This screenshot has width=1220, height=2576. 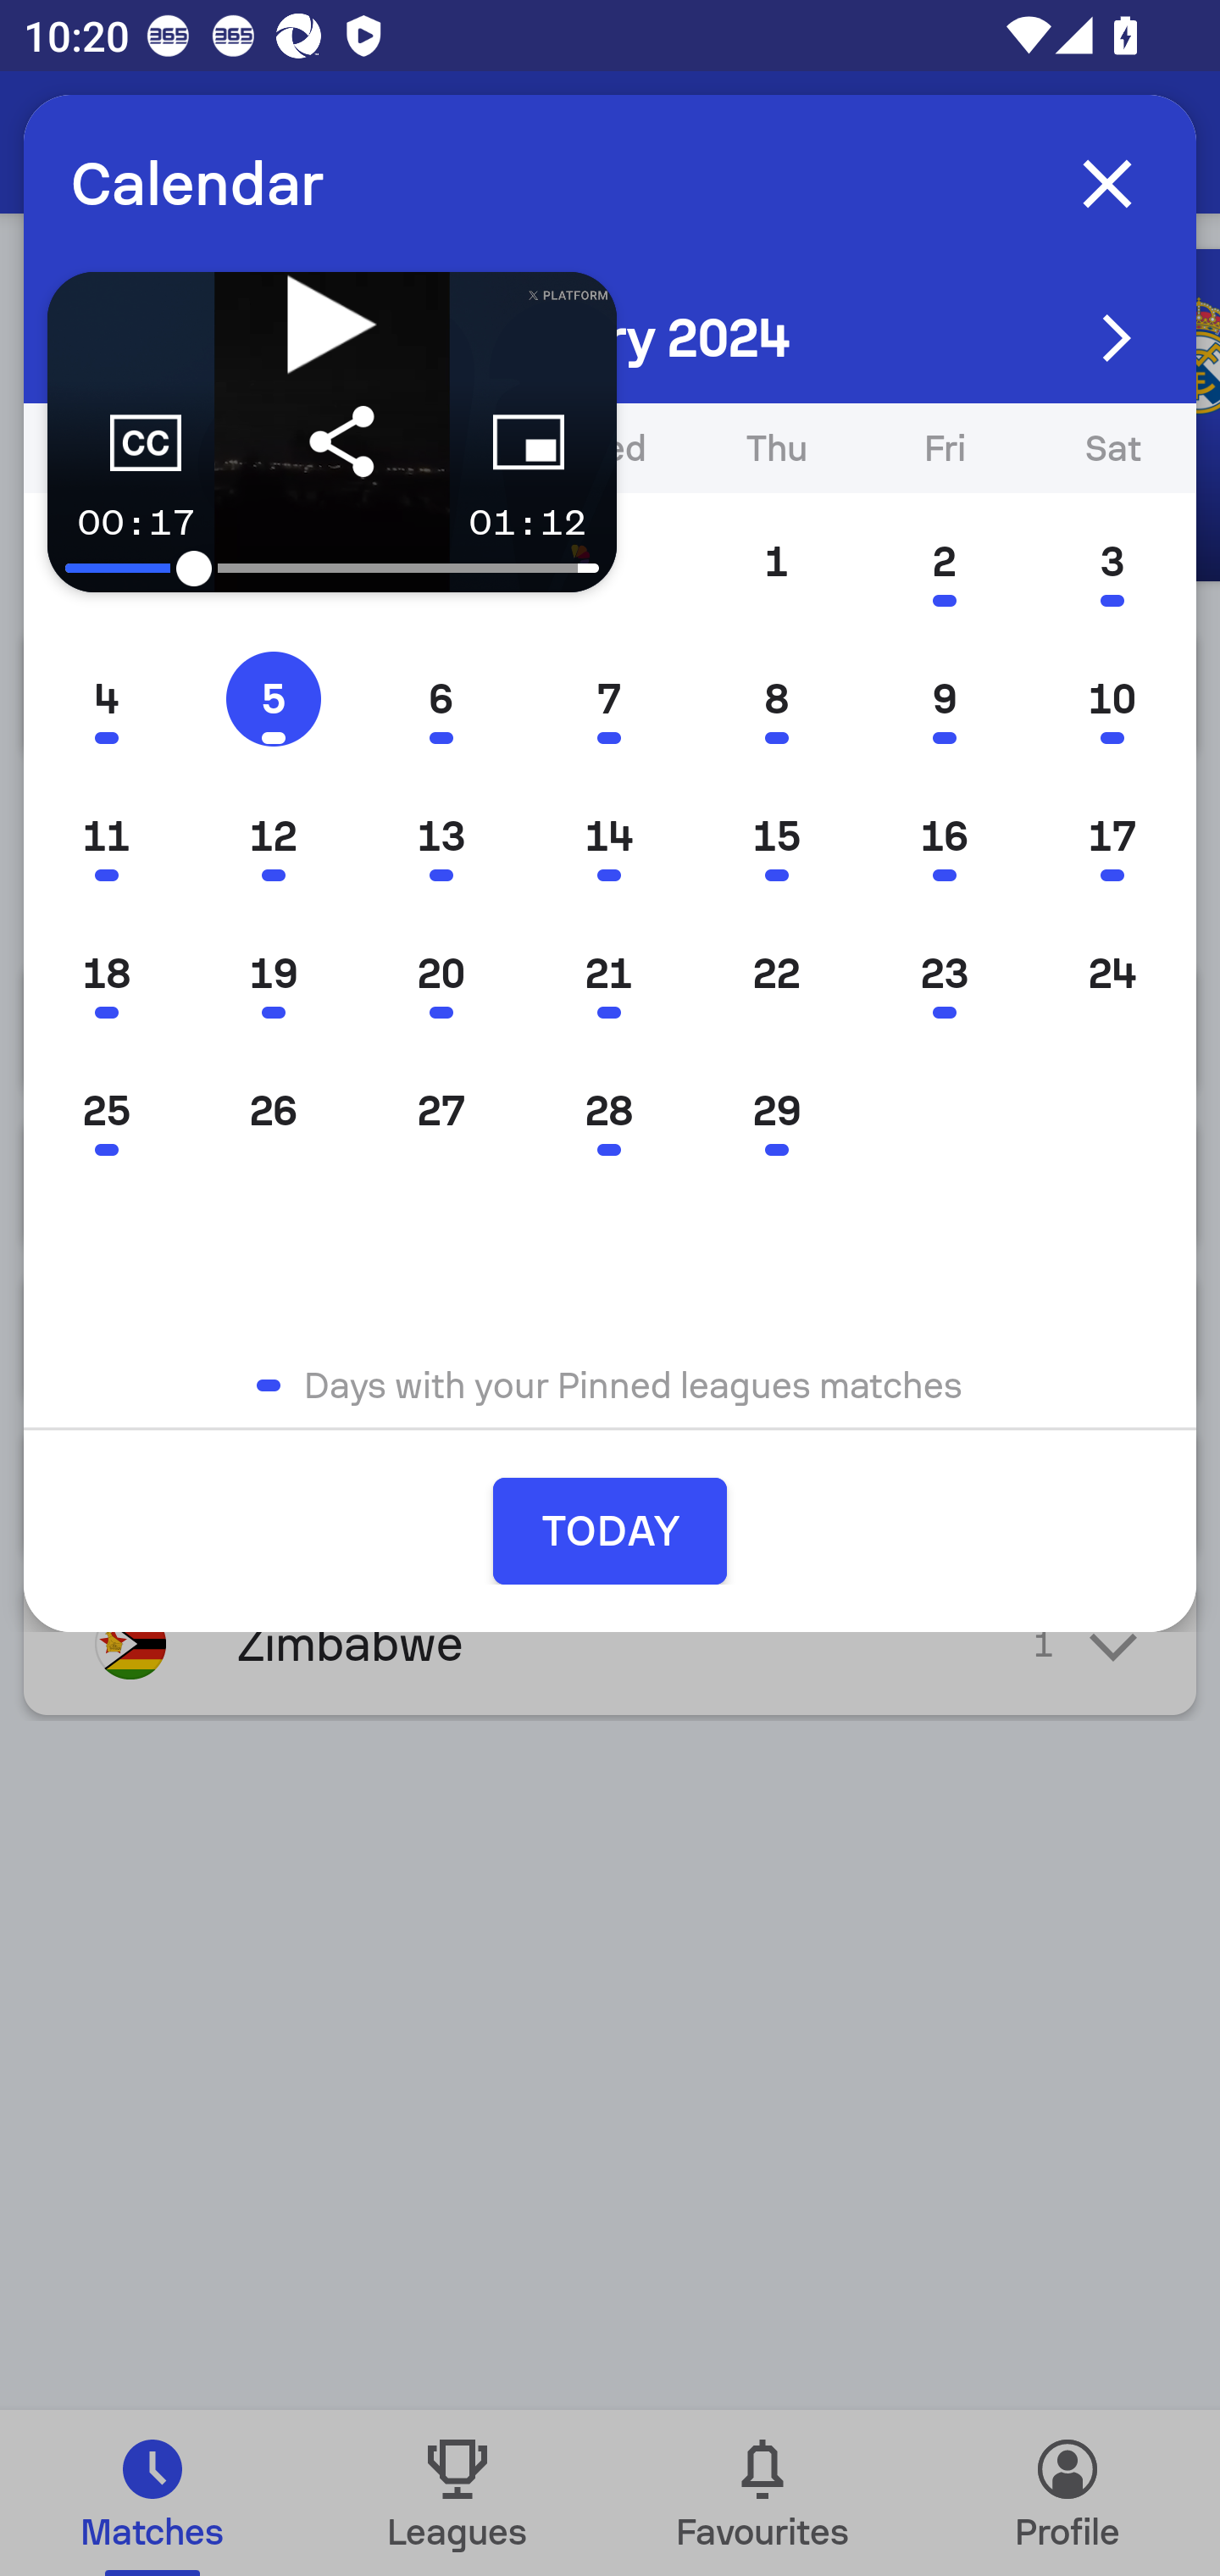 I want to click on 25, so click(x=107, y=1112).